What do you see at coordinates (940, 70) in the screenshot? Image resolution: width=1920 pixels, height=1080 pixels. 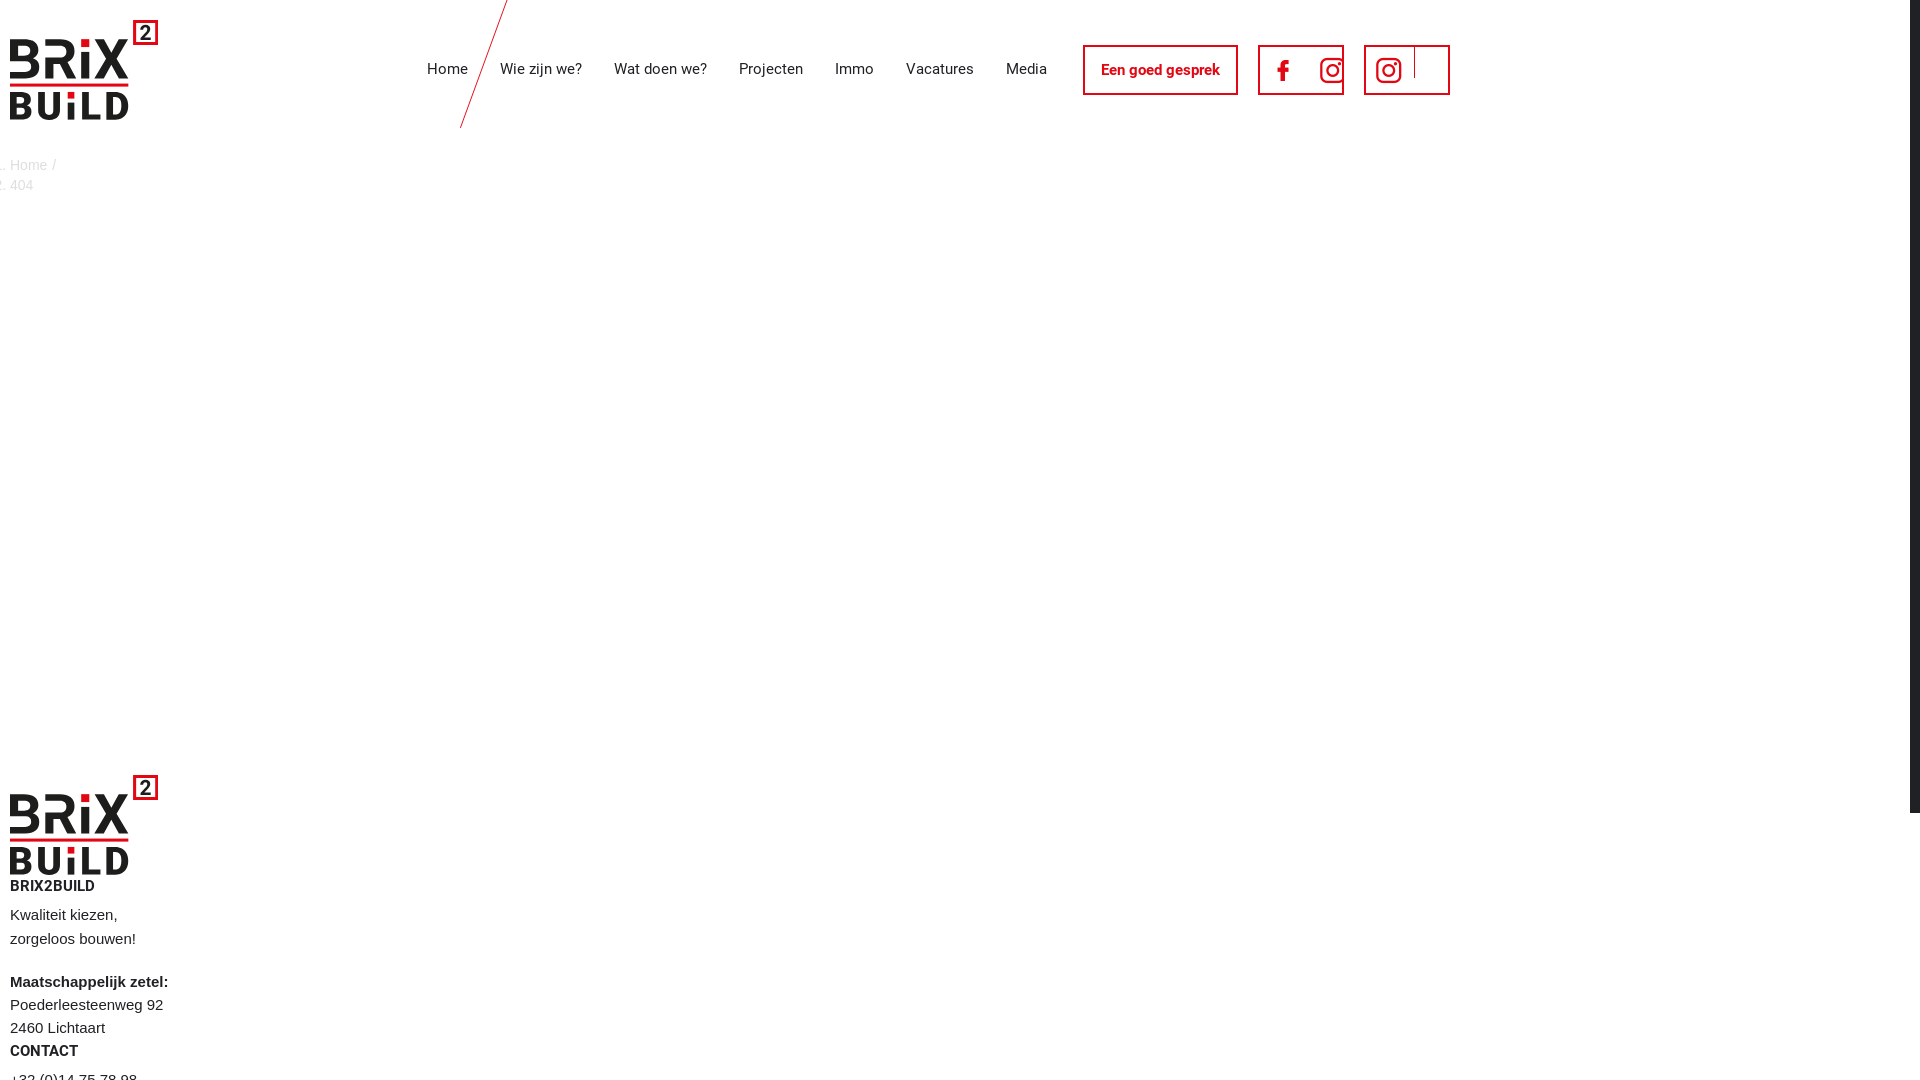 I see `Vacatures` at bounding box center [940, 70].